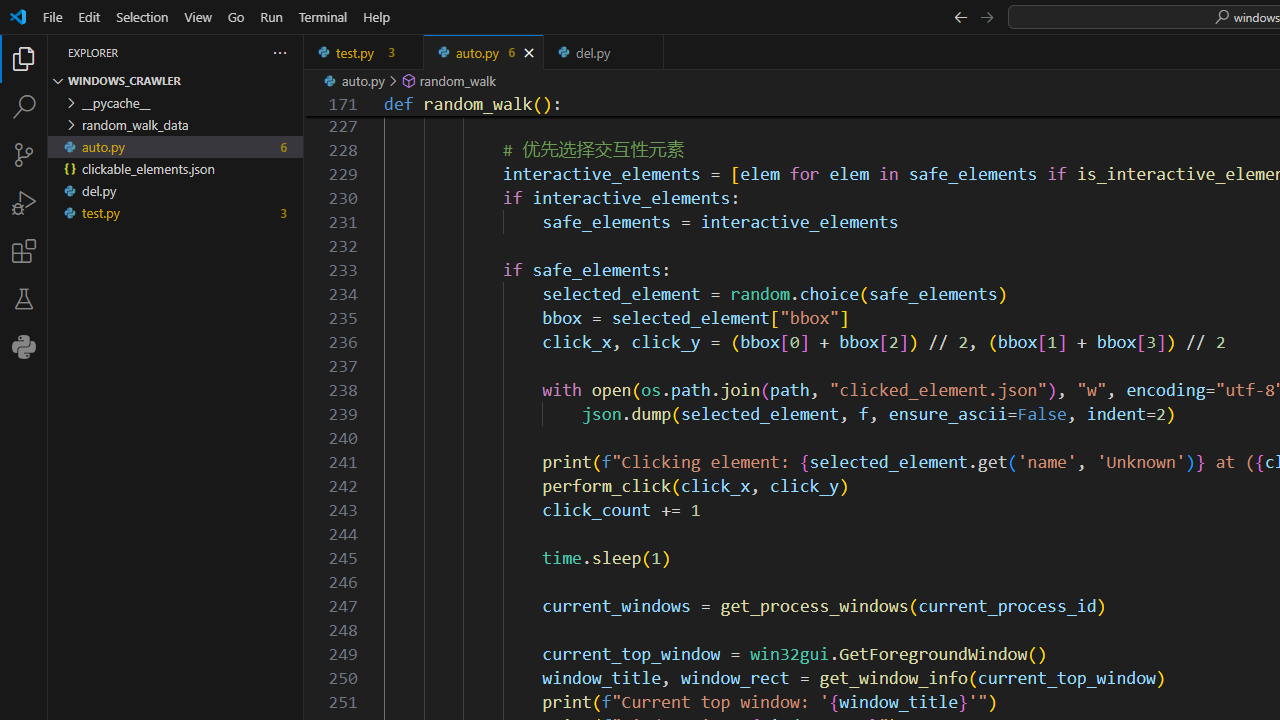 This screenshot has height=720, width=1280. Describe the element at coordinates (279, 52) in the screenshot. I see `Views and More Actions...` at that location.